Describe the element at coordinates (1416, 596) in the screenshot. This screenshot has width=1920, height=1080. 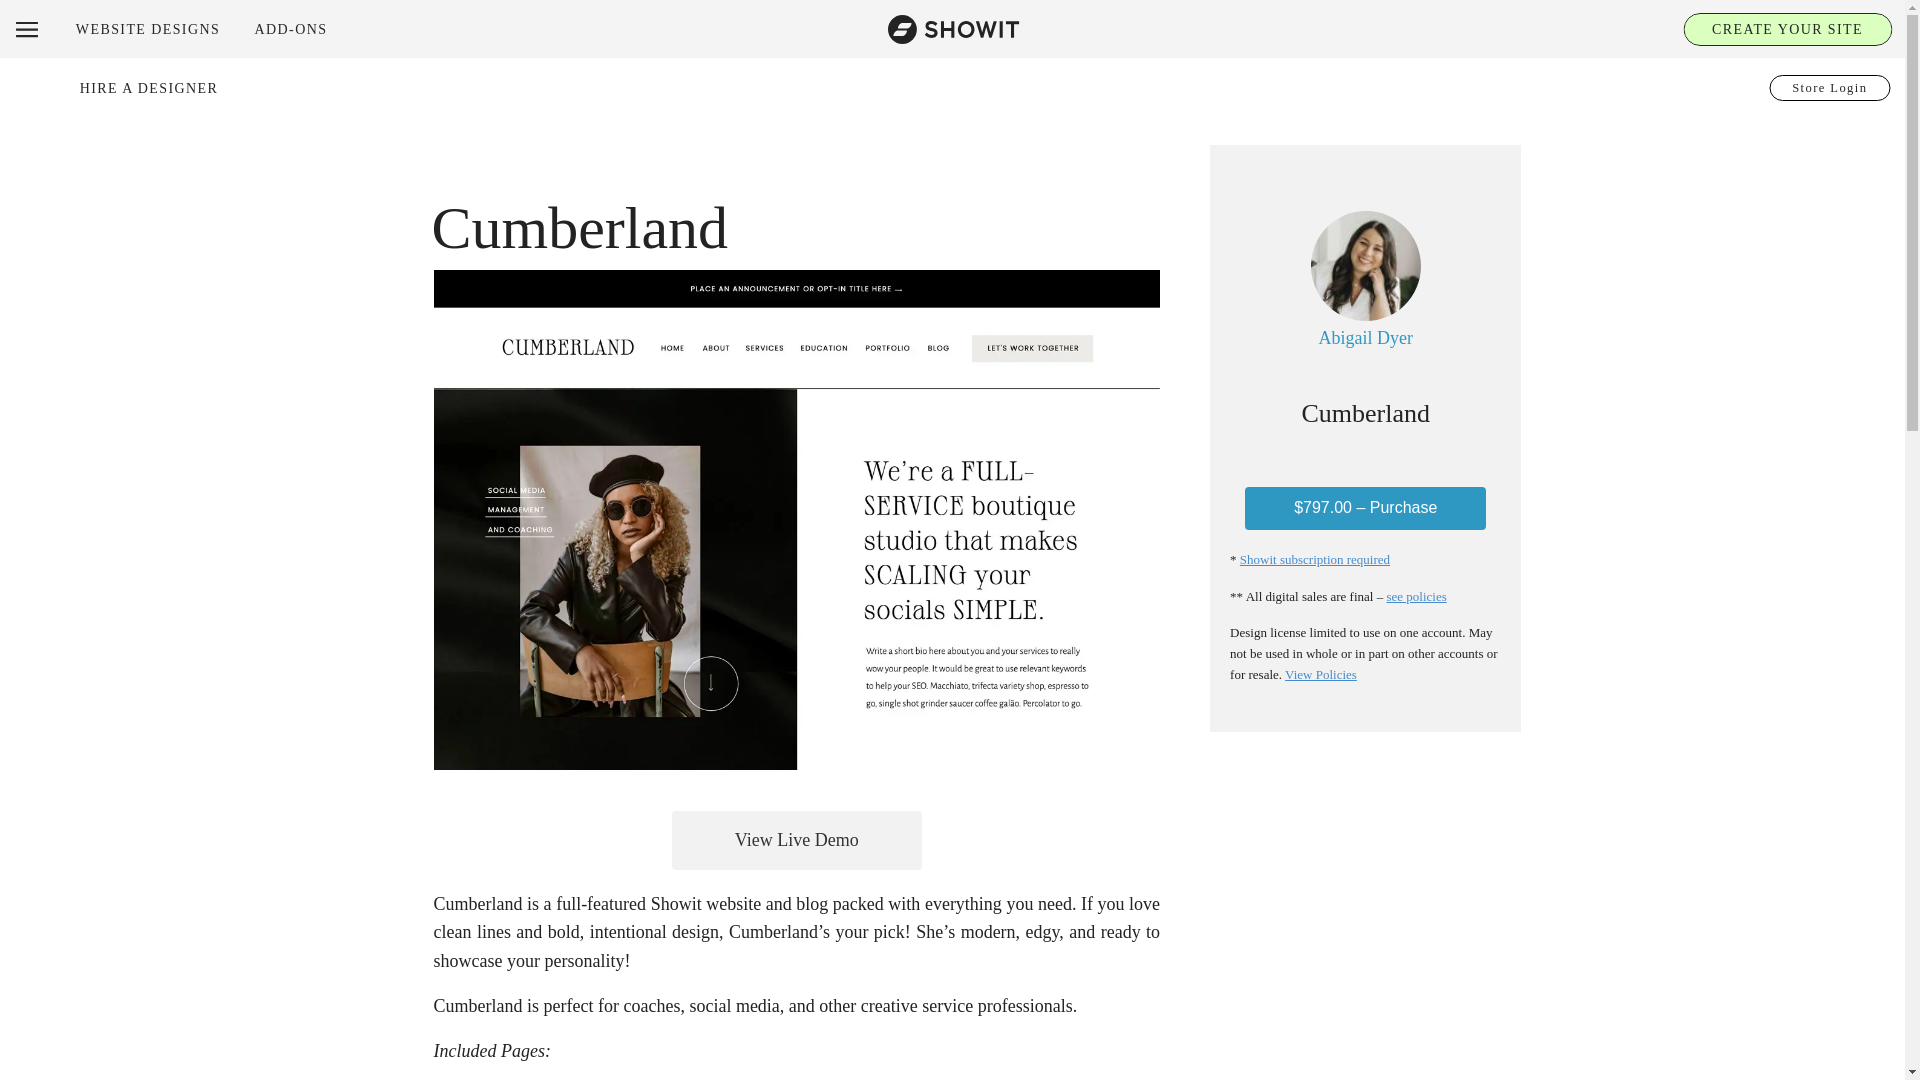
I see `see policies` at that location.